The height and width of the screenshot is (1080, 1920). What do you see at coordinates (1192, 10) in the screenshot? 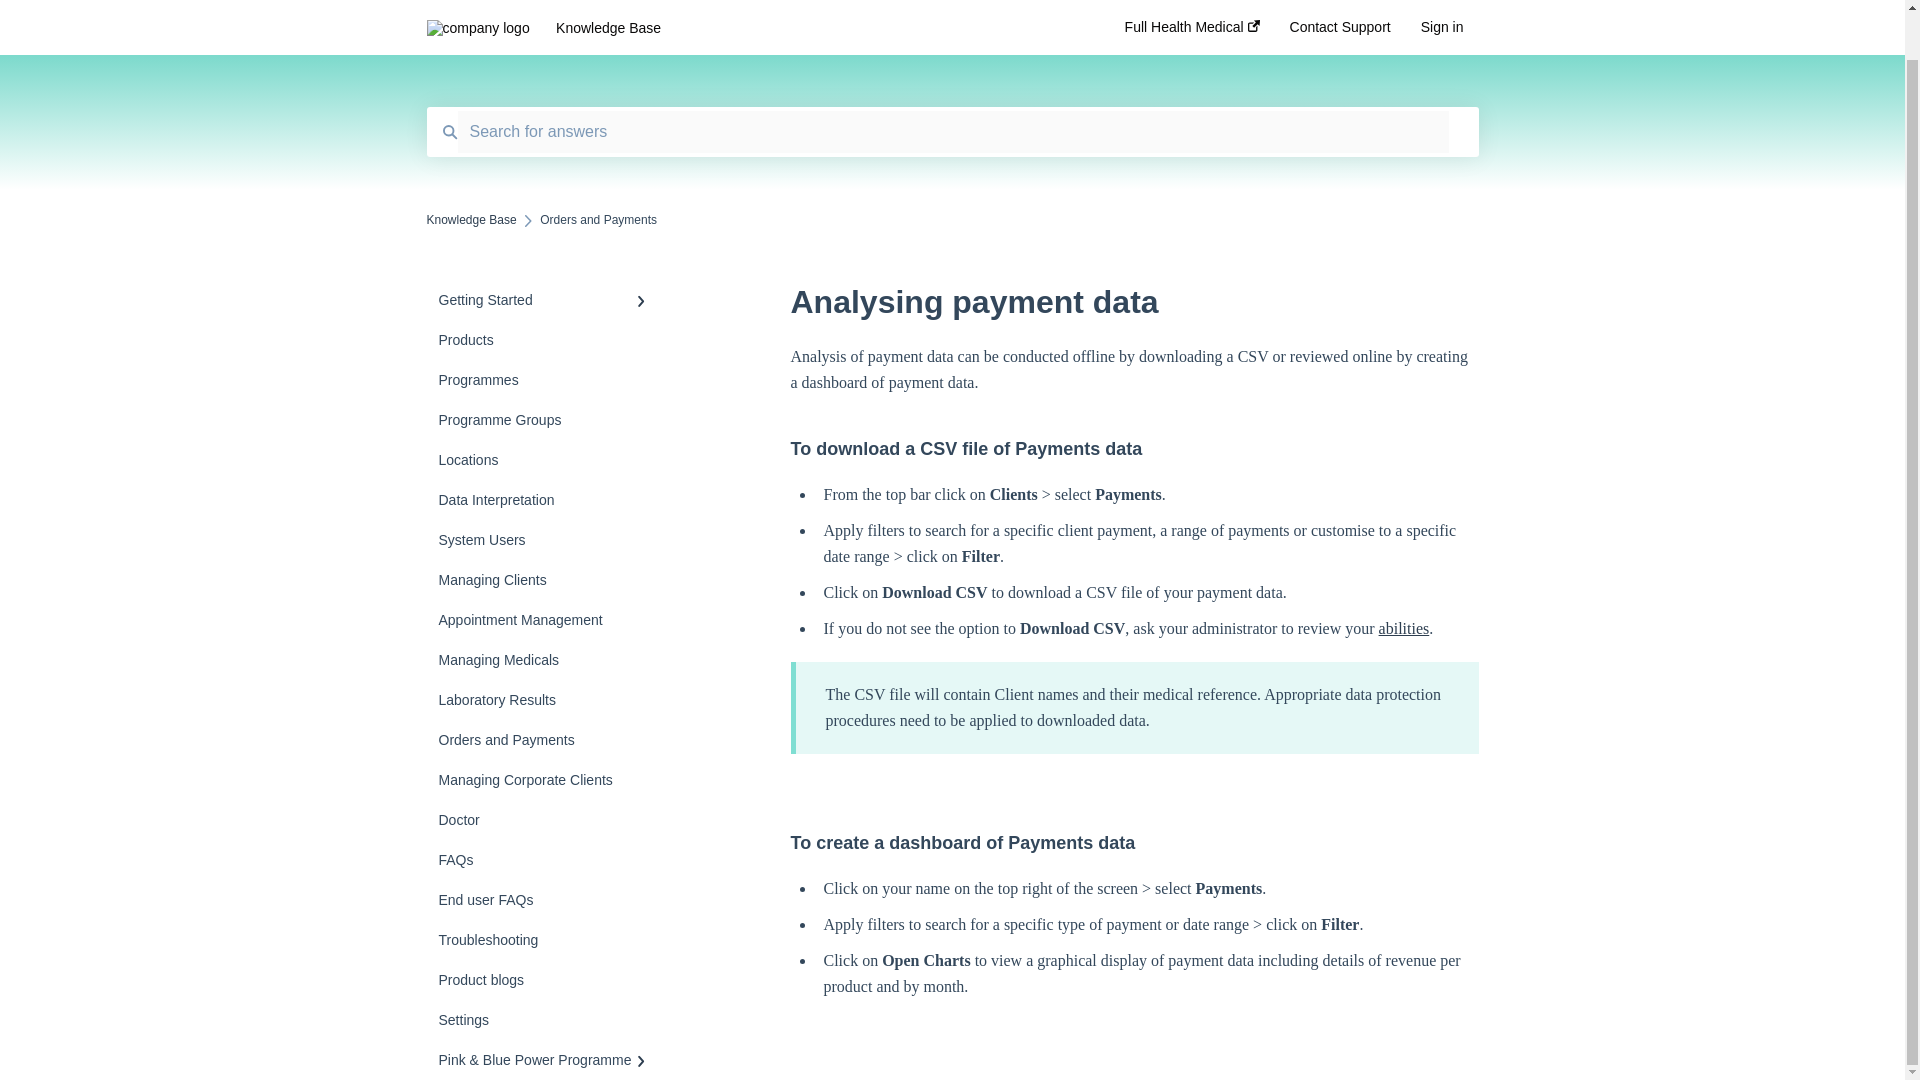
I see `Full Health Medical` at bounding box center [1192, 10].